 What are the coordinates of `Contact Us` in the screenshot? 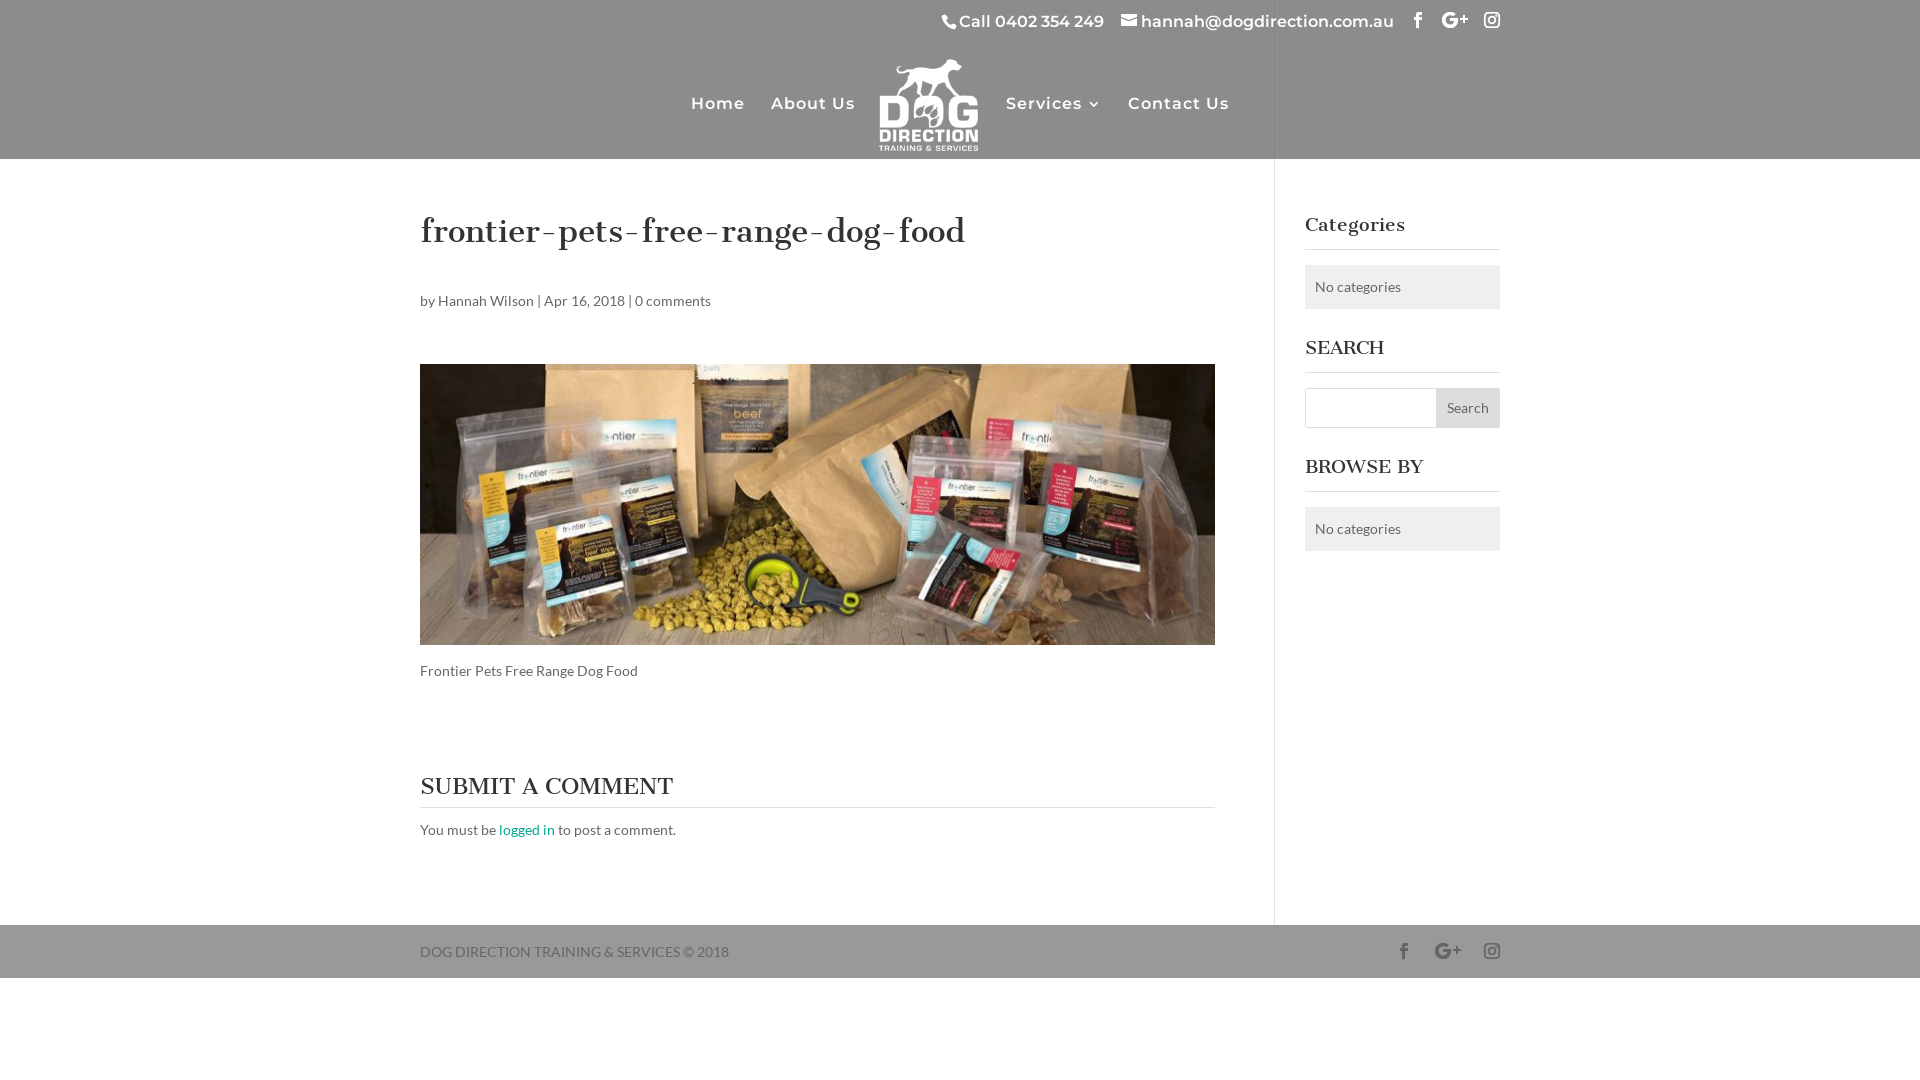 It's located at (1178, 128).